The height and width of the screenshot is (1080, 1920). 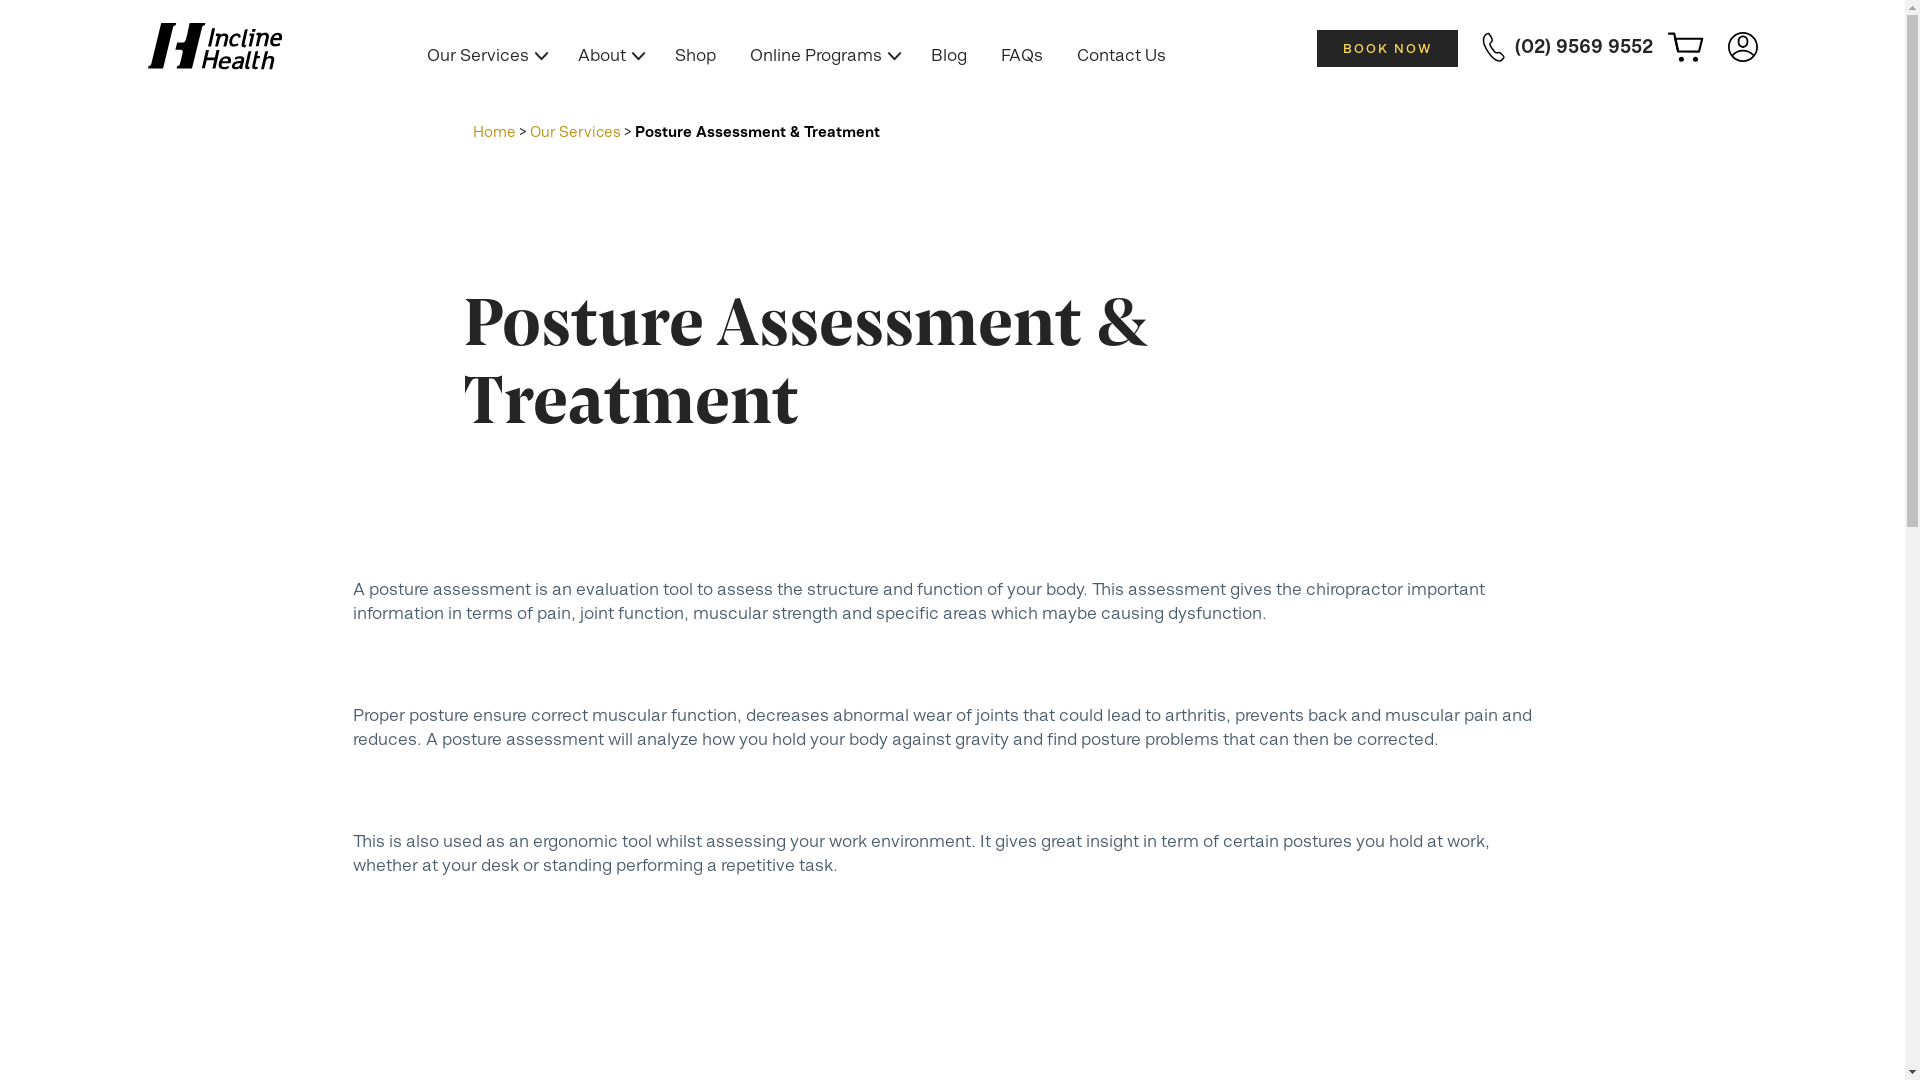 What do you see at coordinates (1122, 55) in the screenshot?
I see `Contact Us` at bounding box center [1122, 55].